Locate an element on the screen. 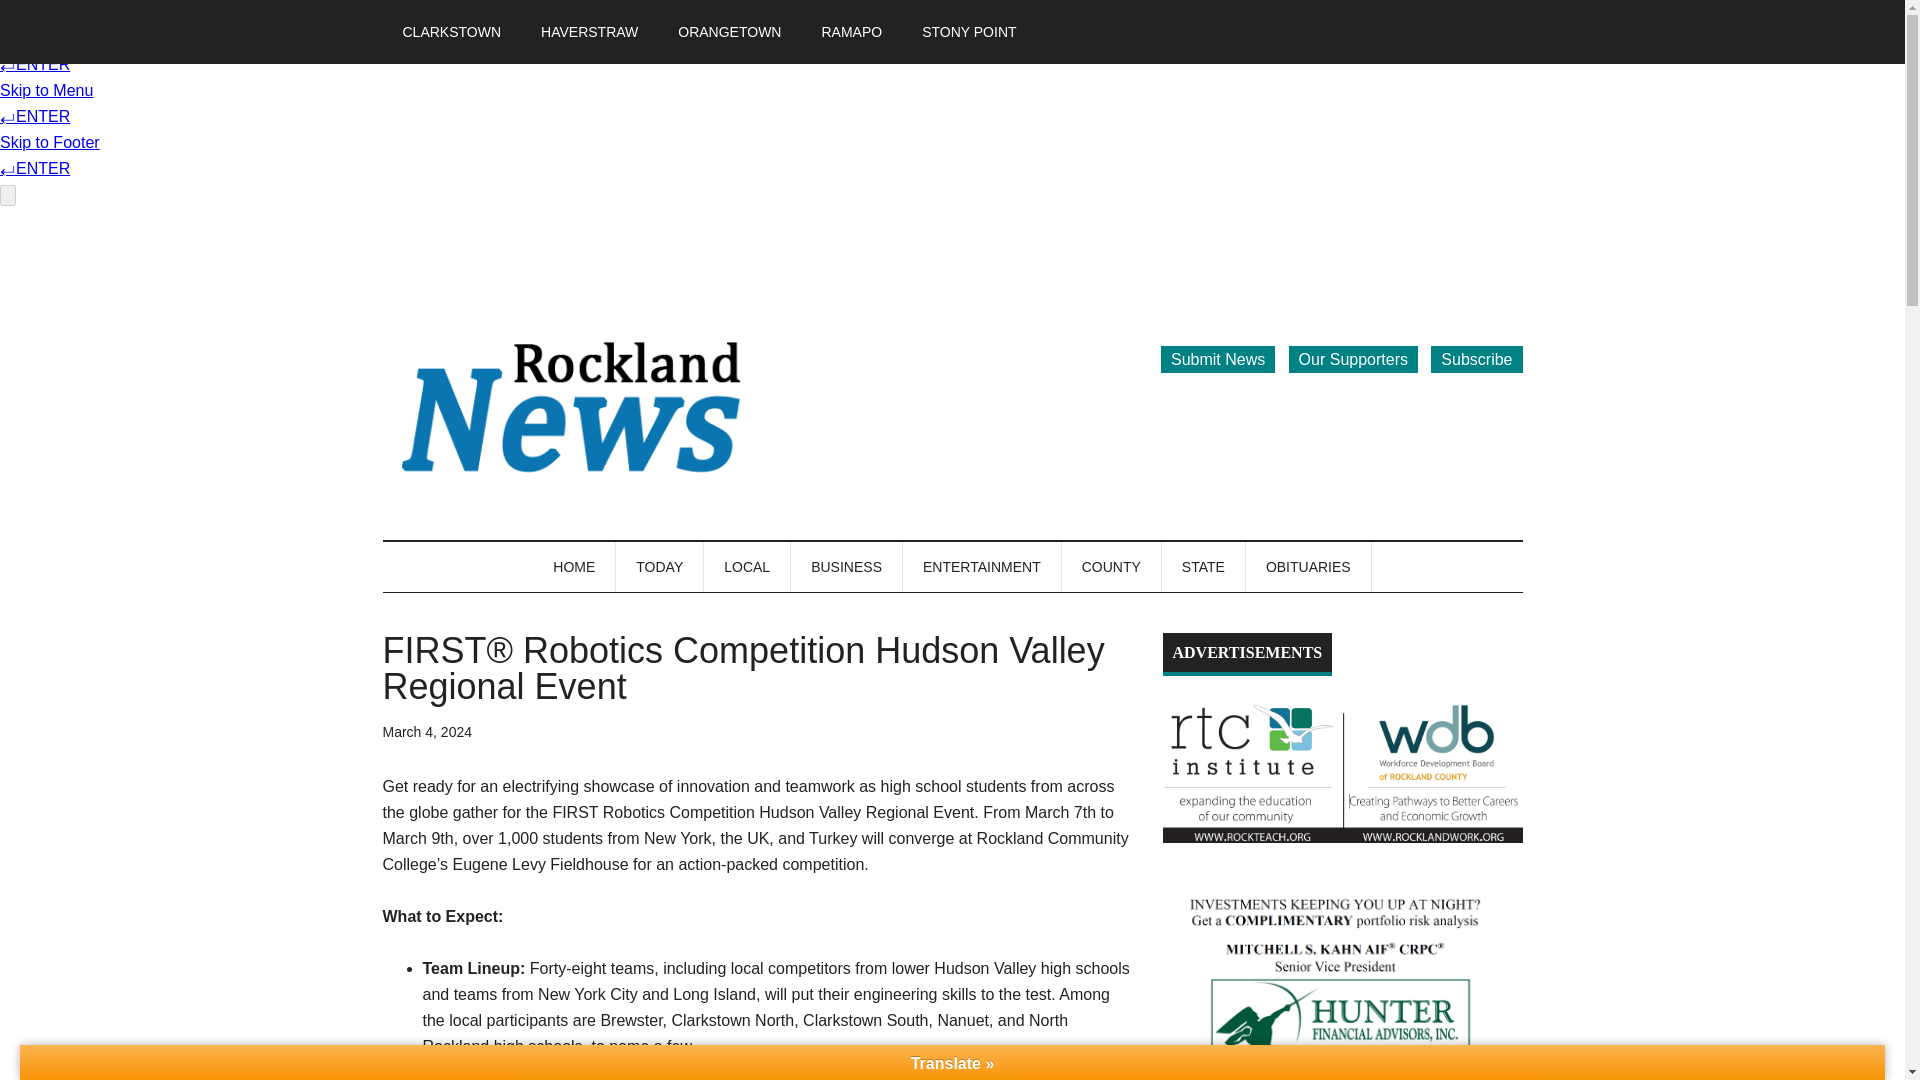 This screenshot has width=1920, height=1080. ENTERTAINMENT is located at coordinates (982, 566).